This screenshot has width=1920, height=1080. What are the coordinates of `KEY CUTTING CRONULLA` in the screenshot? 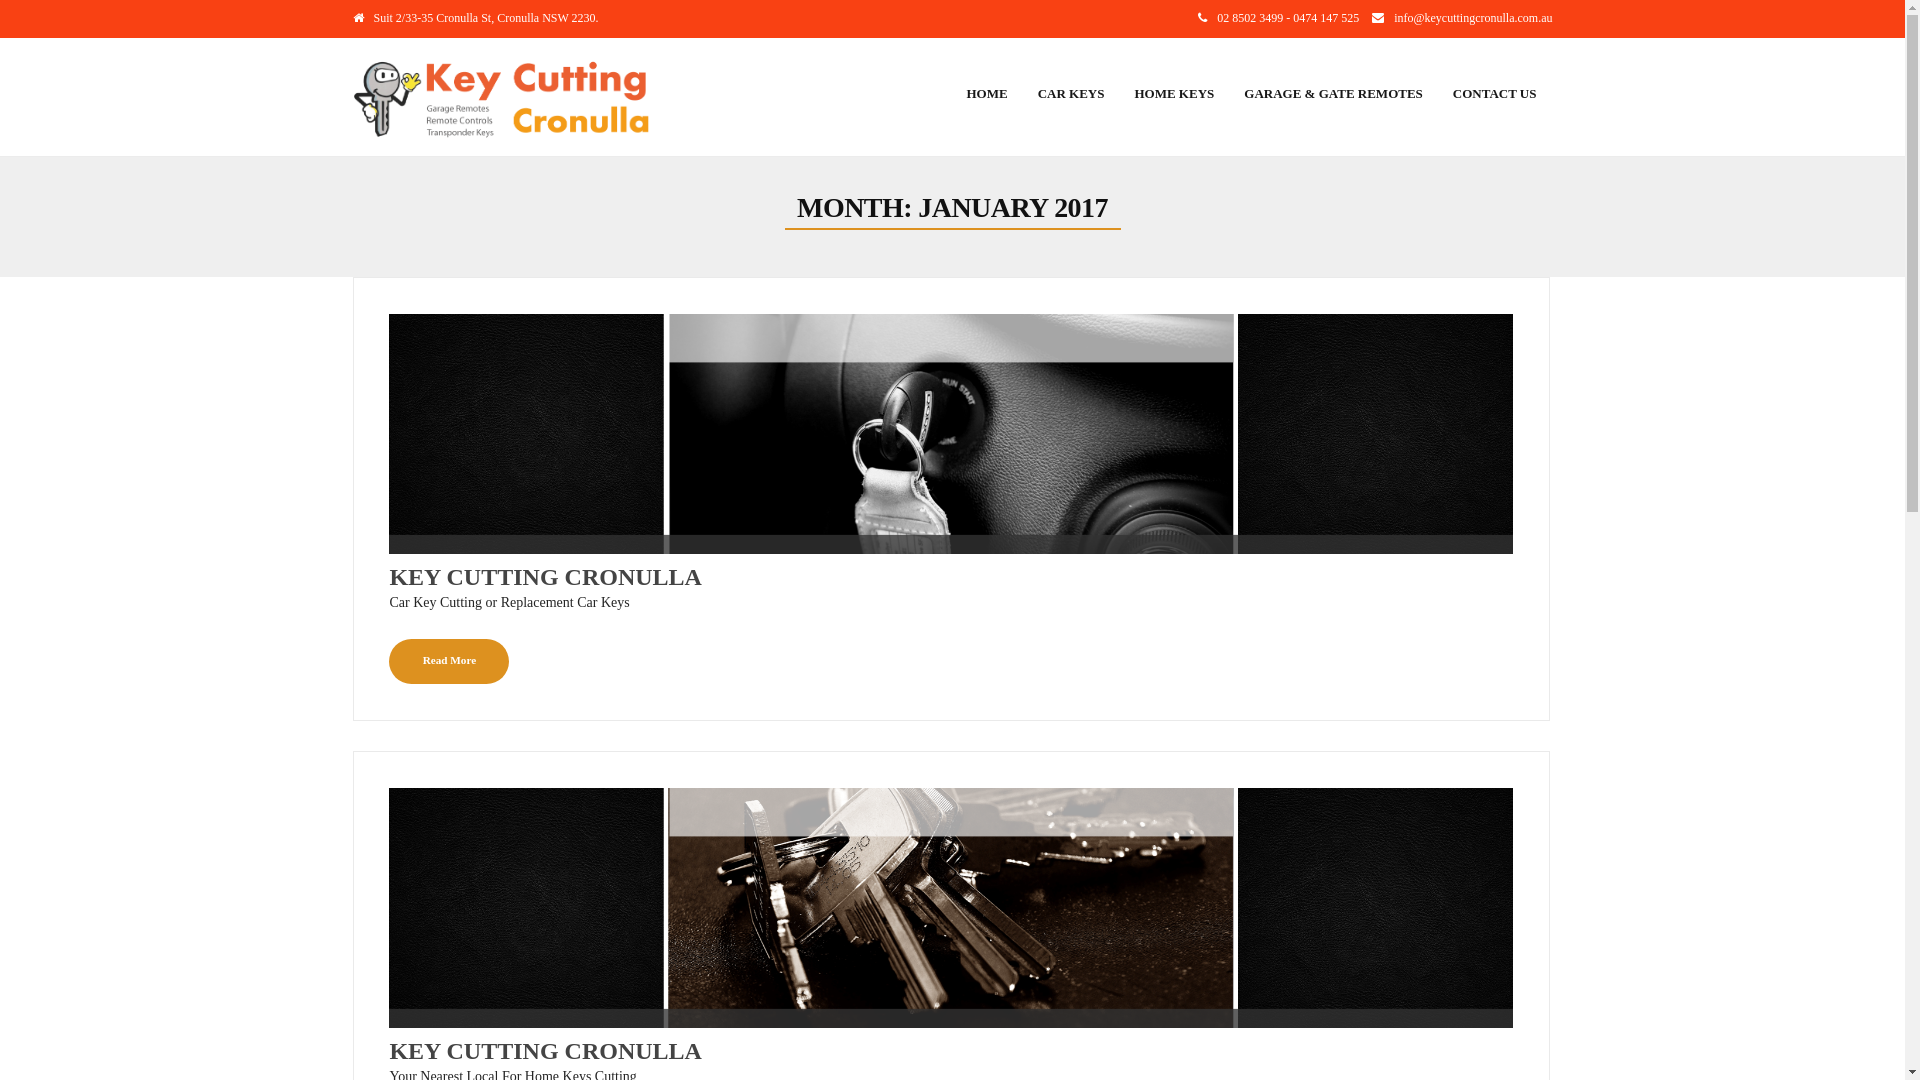 It's located at (951, 1051).